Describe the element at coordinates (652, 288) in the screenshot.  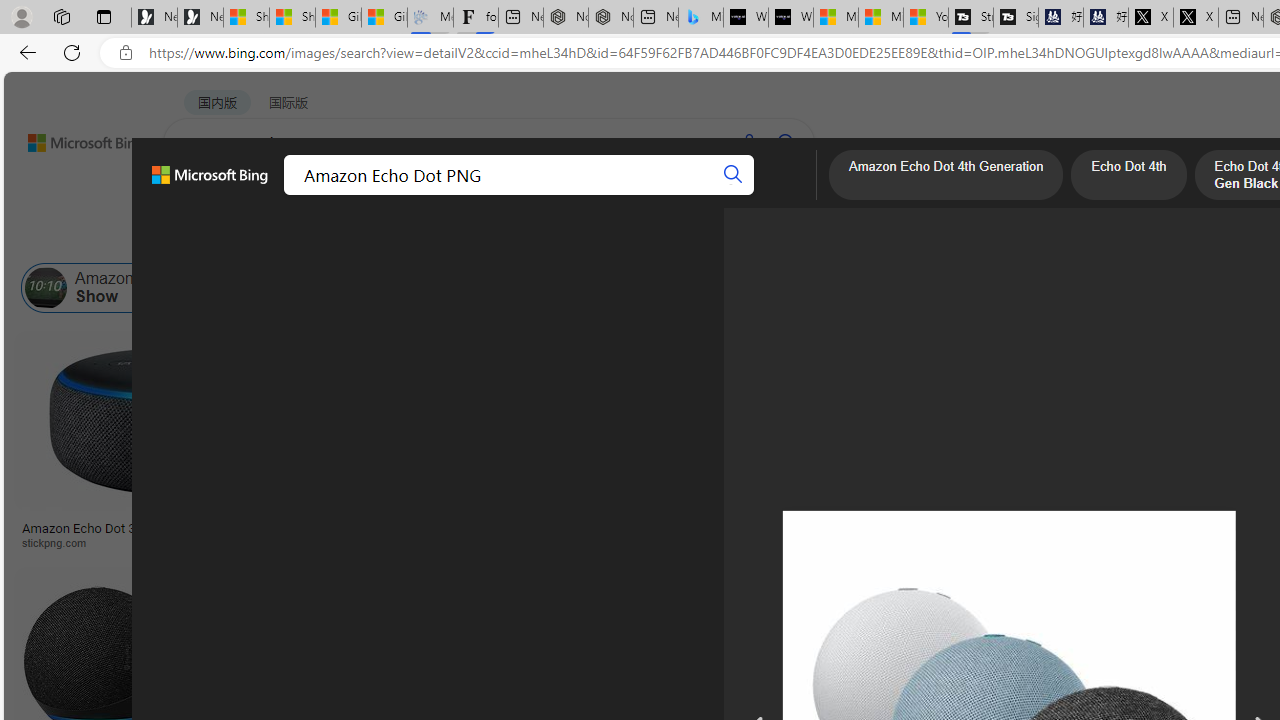
I see `Amazon Echo Dot 3rd` at that location.